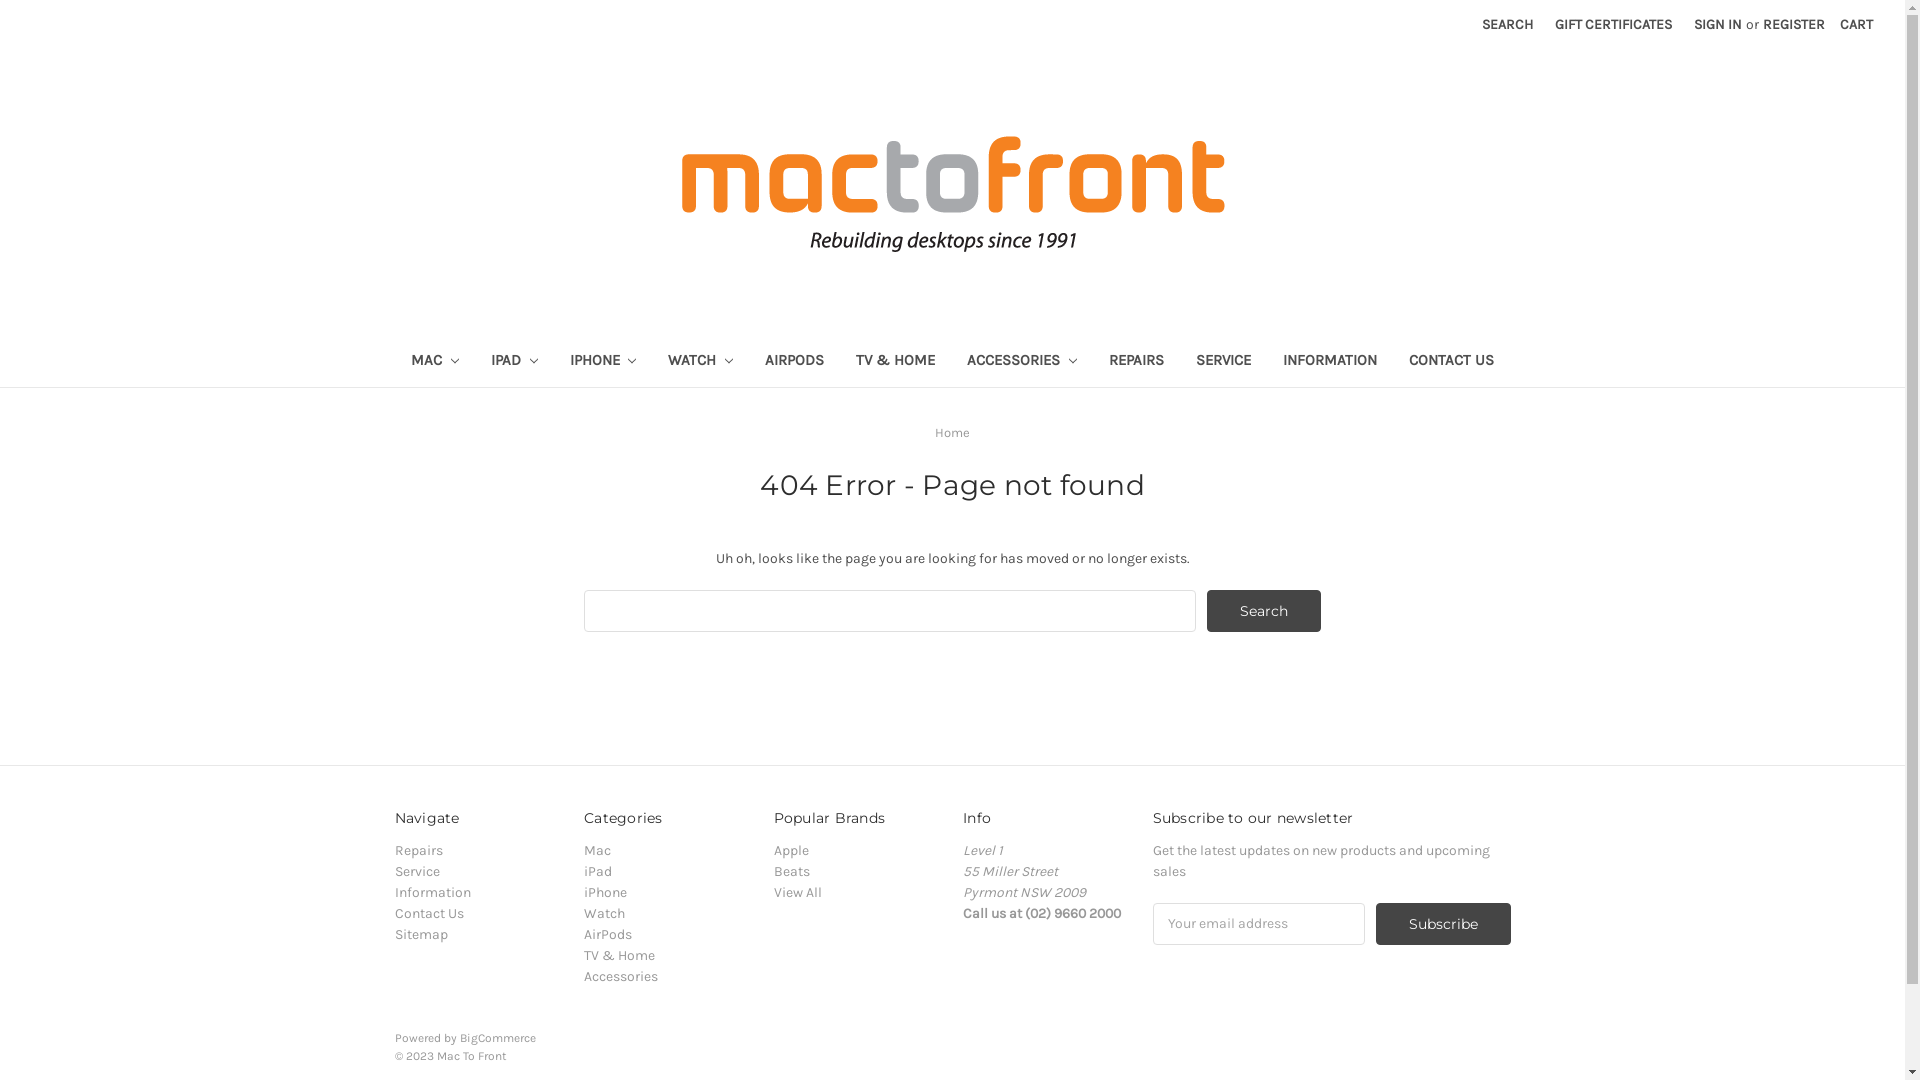 Image resolution: width=1920 pixels, height=1080 pixels. Describe the element at coordinates (1718, 24) in the screenshot. I see `SIGN IN` at that location.